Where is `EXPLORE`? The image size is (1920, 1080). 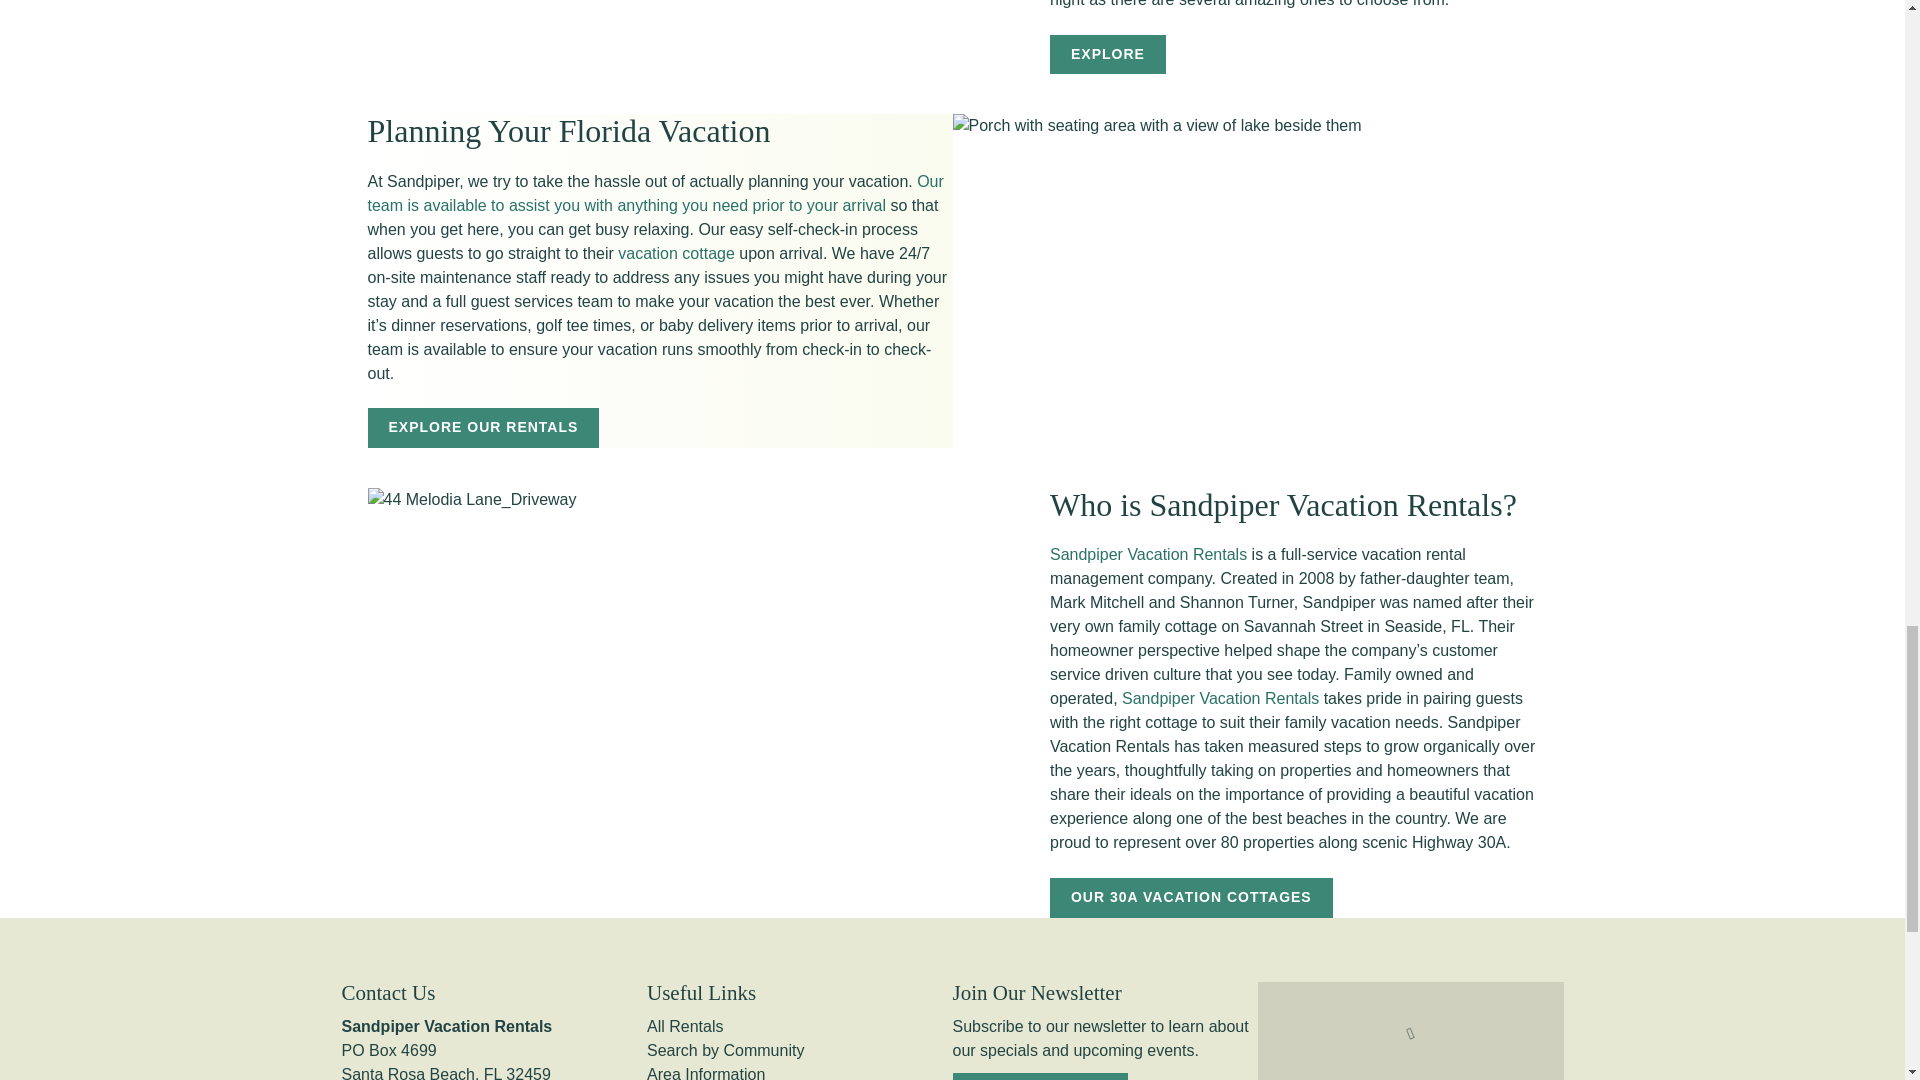
EXPLORE is located at coordinates (1108, 54).